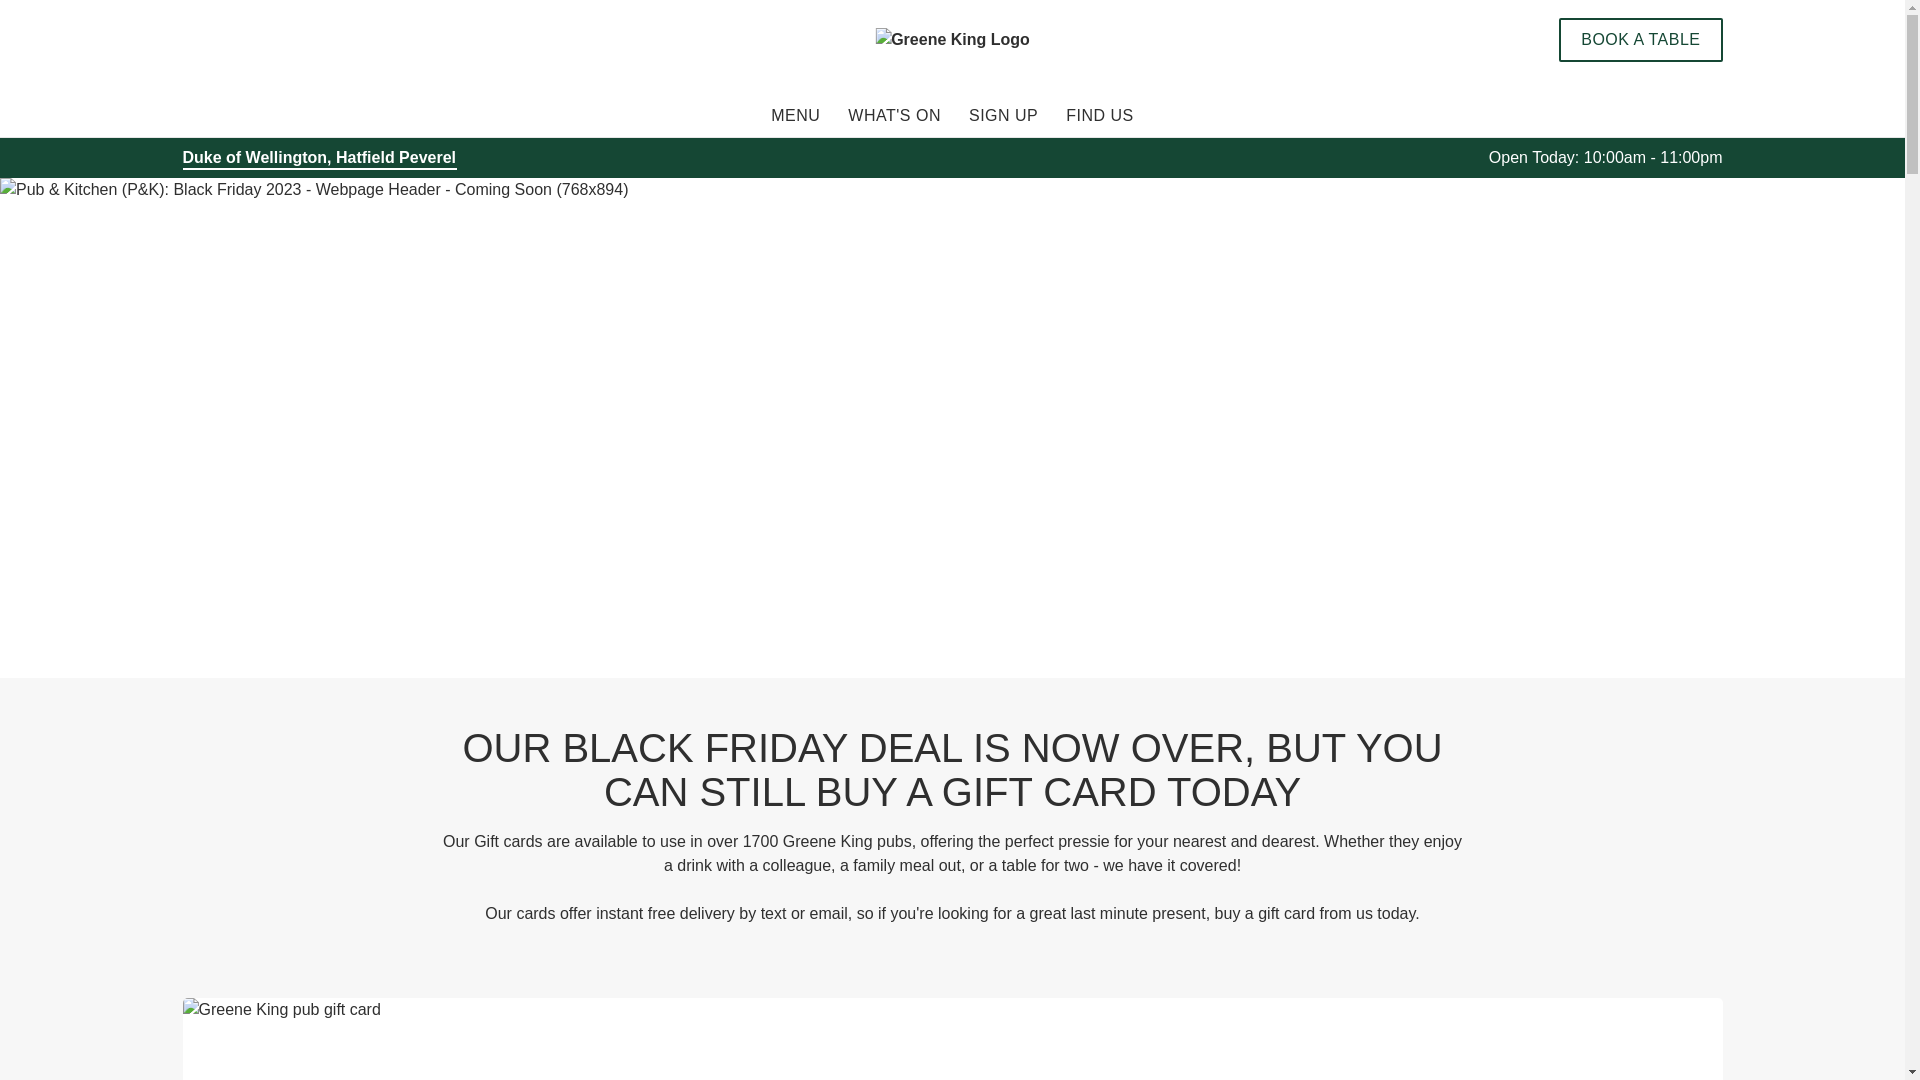 The height and width of the screenshot is (1080, 1920). I want to click on BOOK, so click(1640, 40).